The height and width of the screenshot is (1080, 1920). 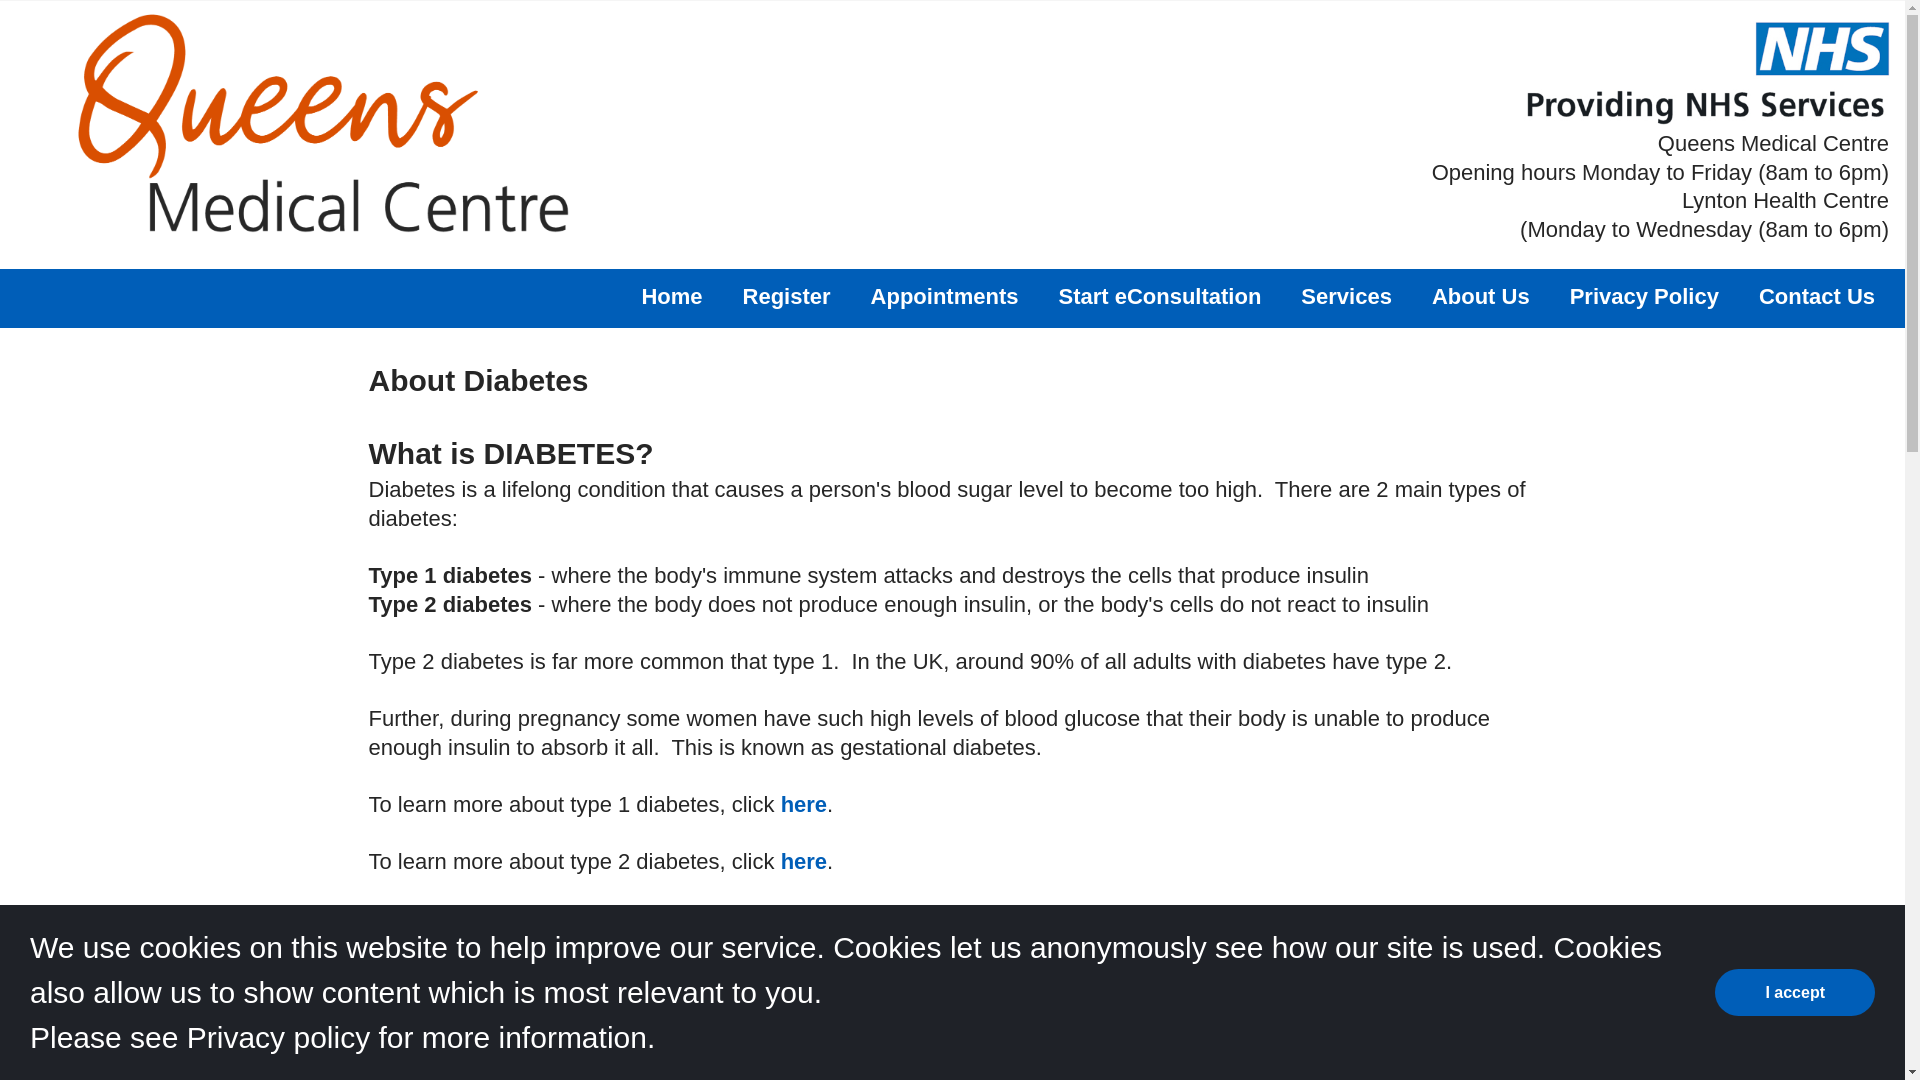 I want to click on Providing NHS Service, so click(x=1706, y=72).